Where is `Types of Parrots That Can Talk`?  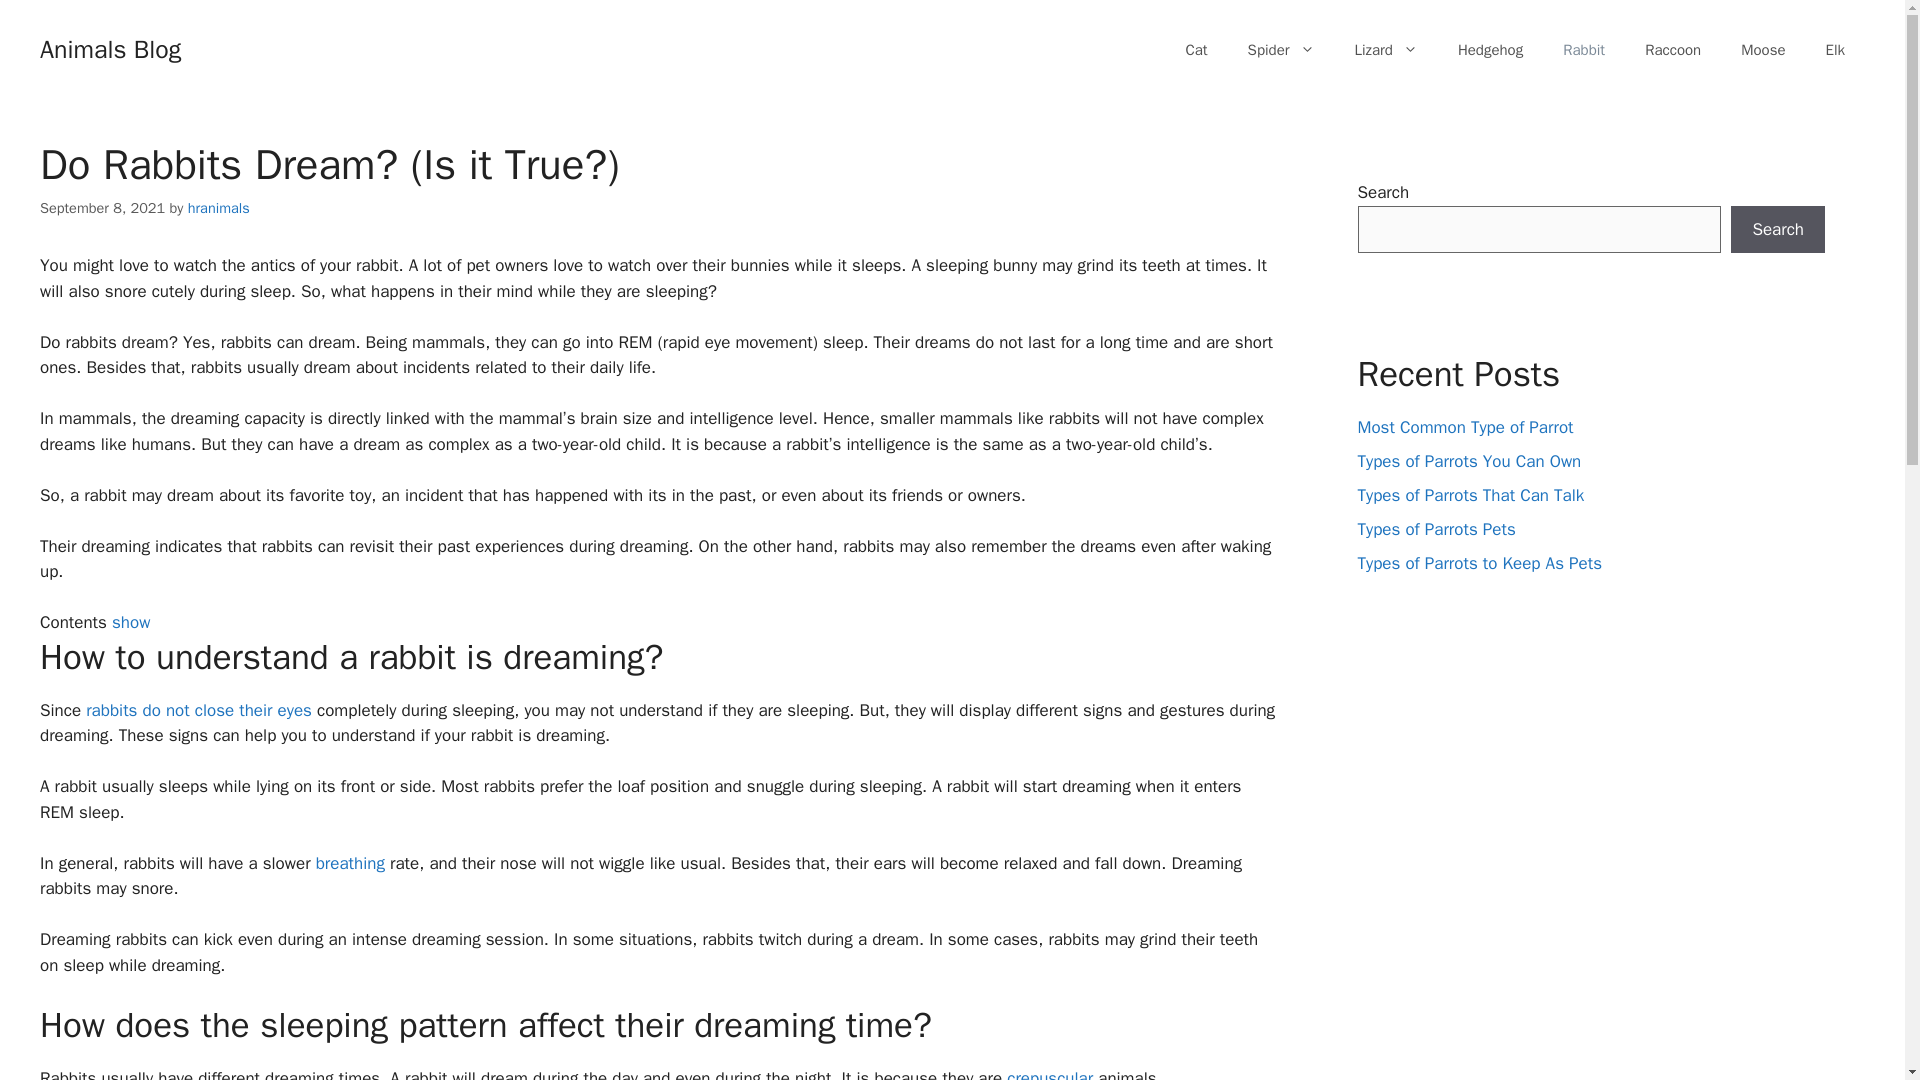 Types of Parrots That Can Talk is located at coordinates (1471, 495).